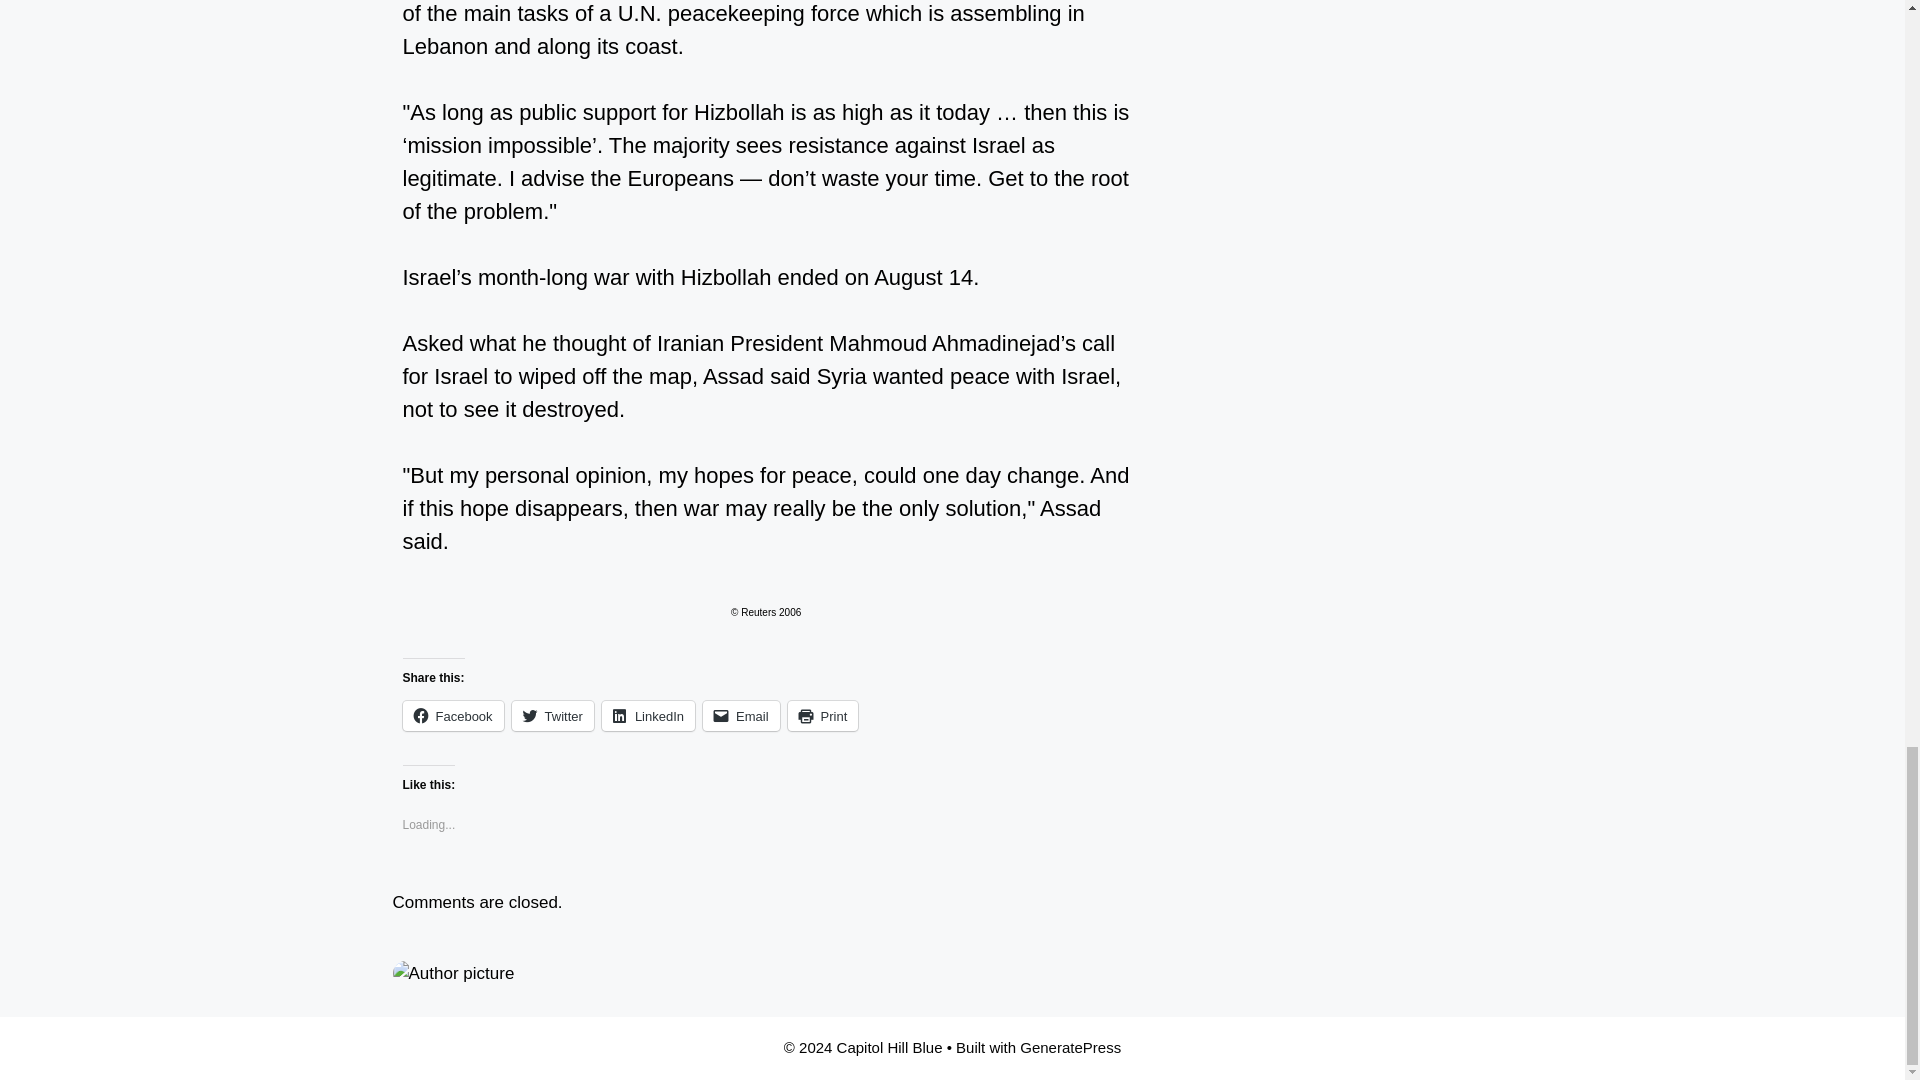 The width and height of the screenshot is (1920, 1080). Describe the element at coordinates (552, 716) in the screenshot. I see `Click to share on Twitter` at that location.